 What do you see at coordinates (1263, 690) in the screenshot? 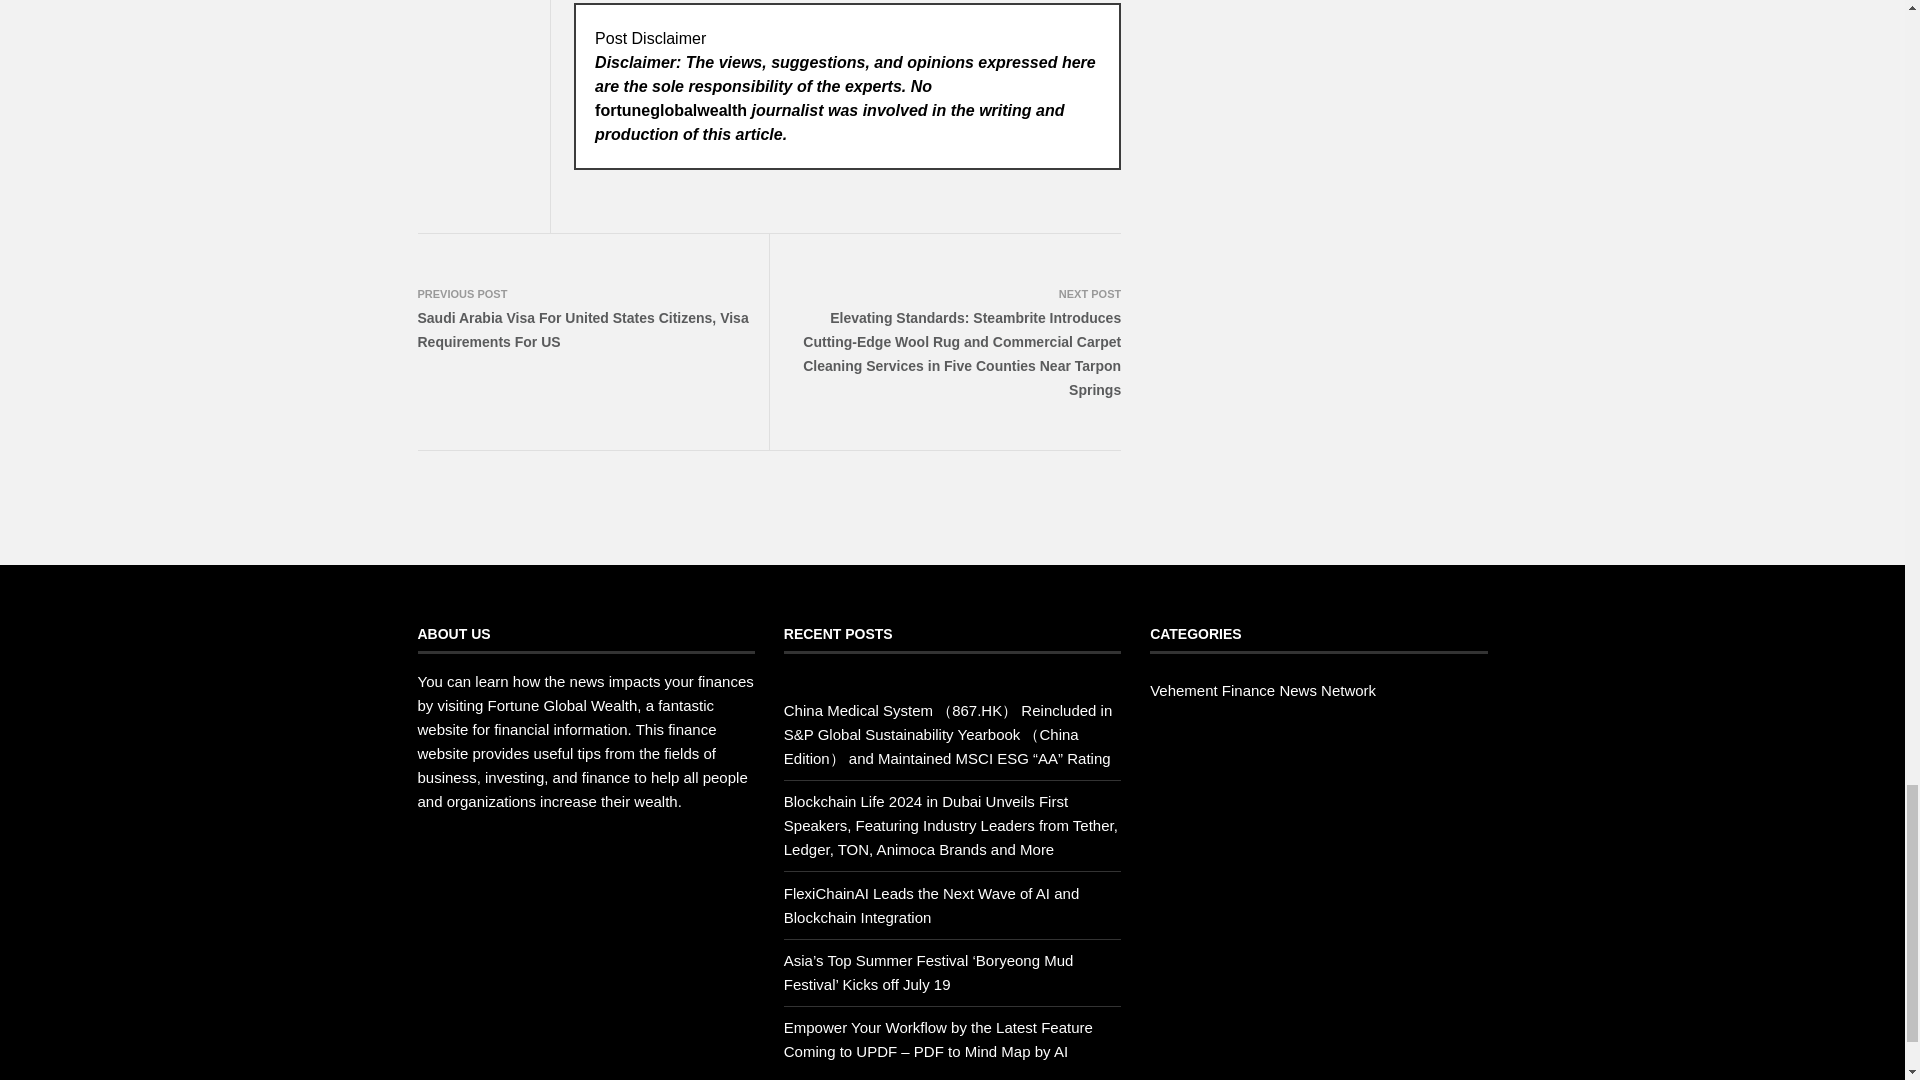
I see `Vehement Finance News Network` at bounding box center [1263, 690].